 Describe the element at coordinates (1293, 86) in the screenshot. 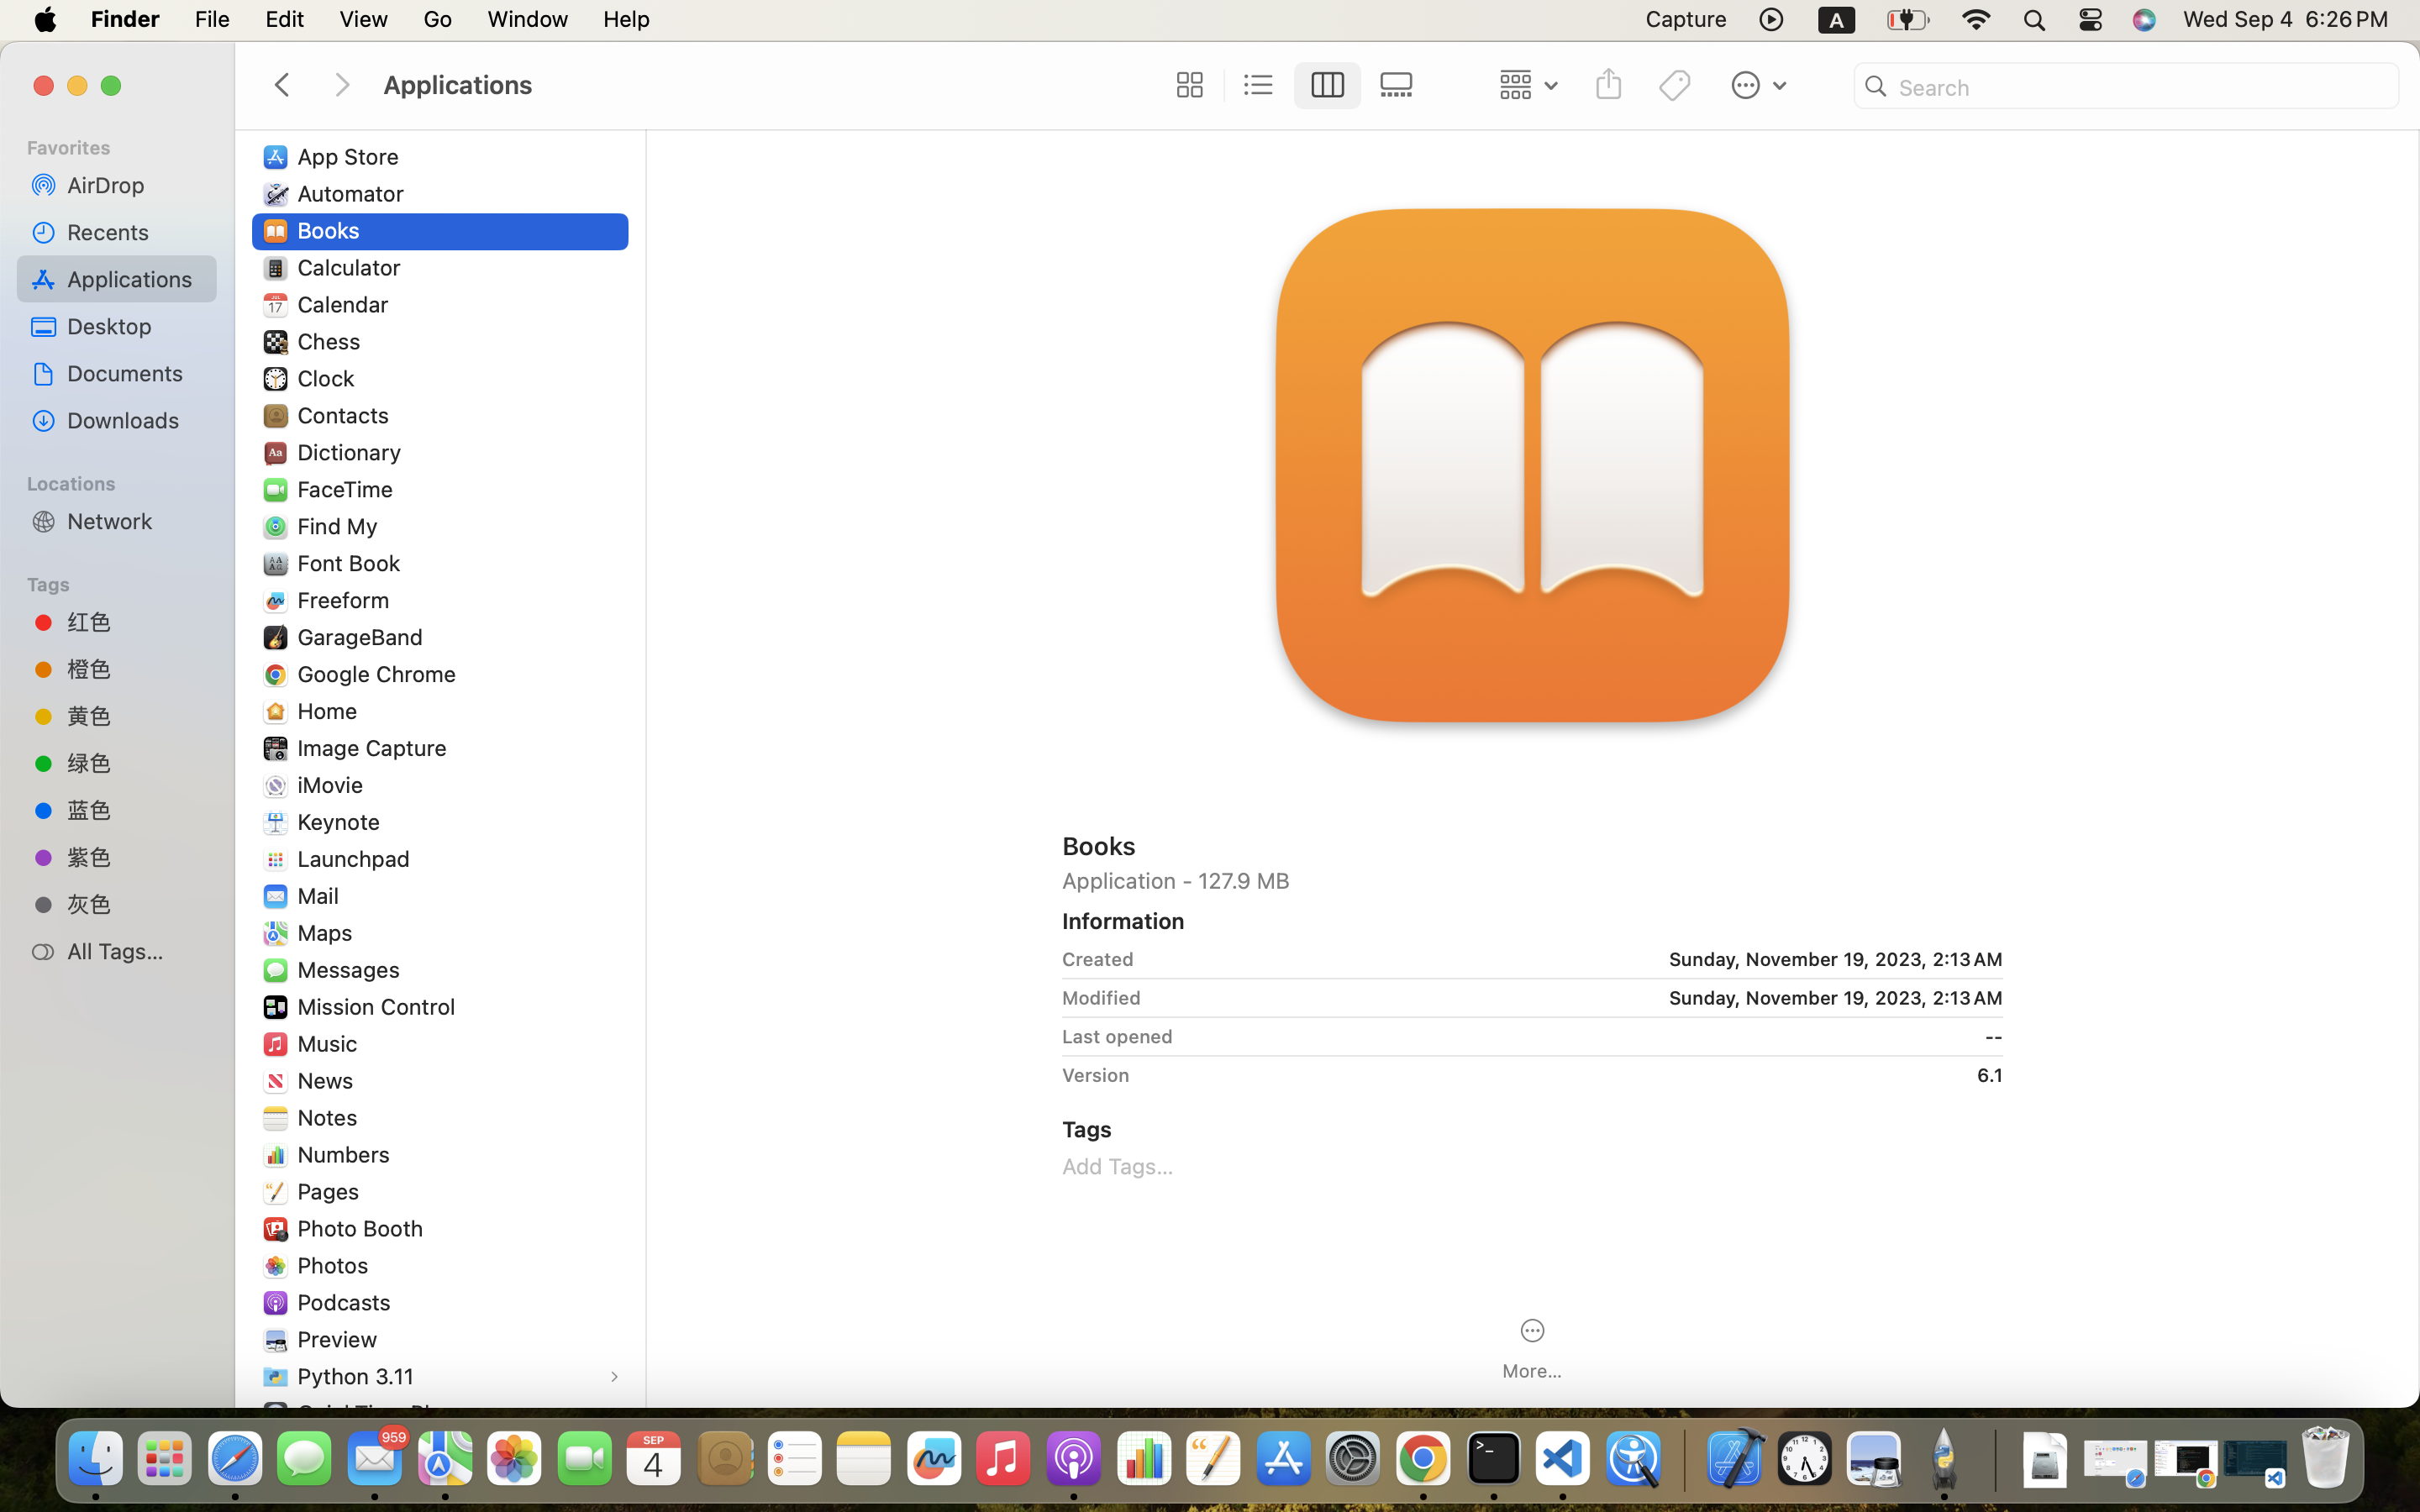

I see `<AXUIElement 0x12561b880> {pid=510}` at that location.